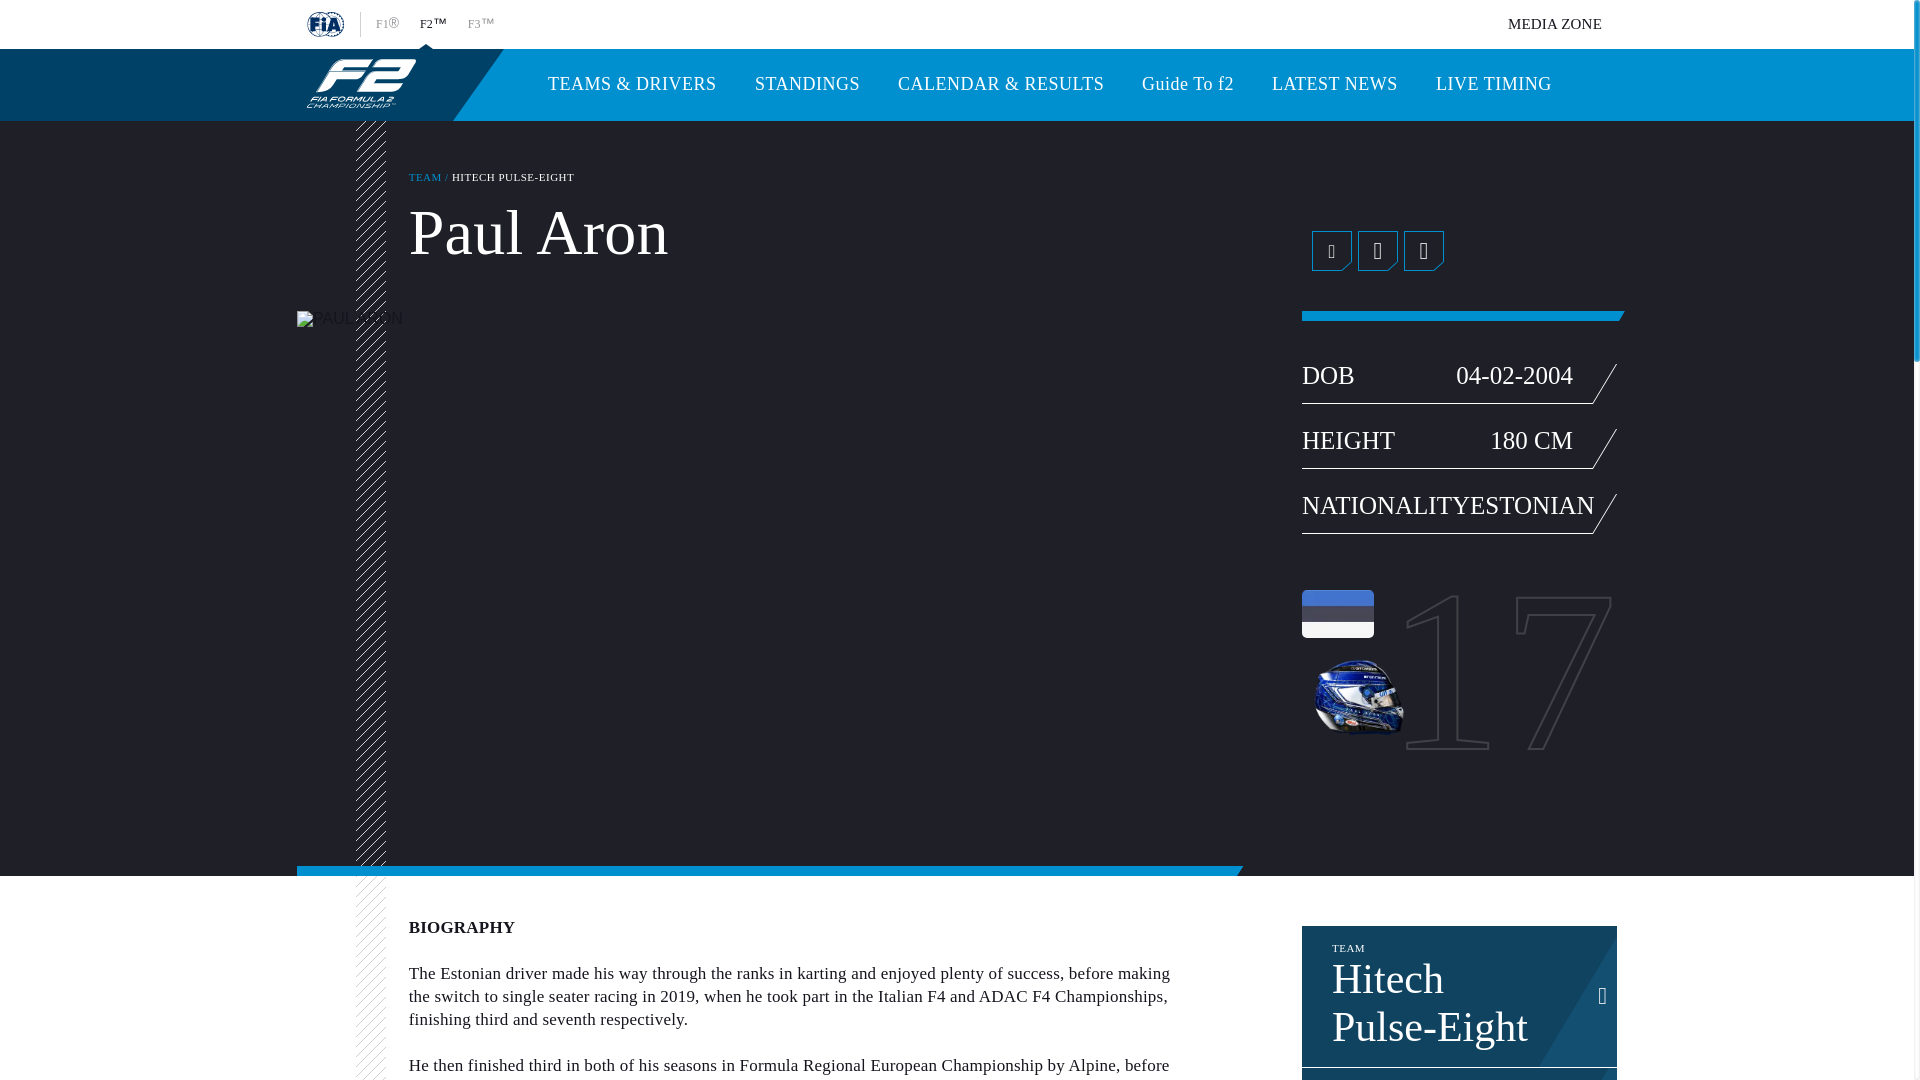 This screenshot has height=1080, width=1920. What do you see at coordinates (1494, 84) in the screenshot?
I see `Facebook` at bounding box center [1494, 84].